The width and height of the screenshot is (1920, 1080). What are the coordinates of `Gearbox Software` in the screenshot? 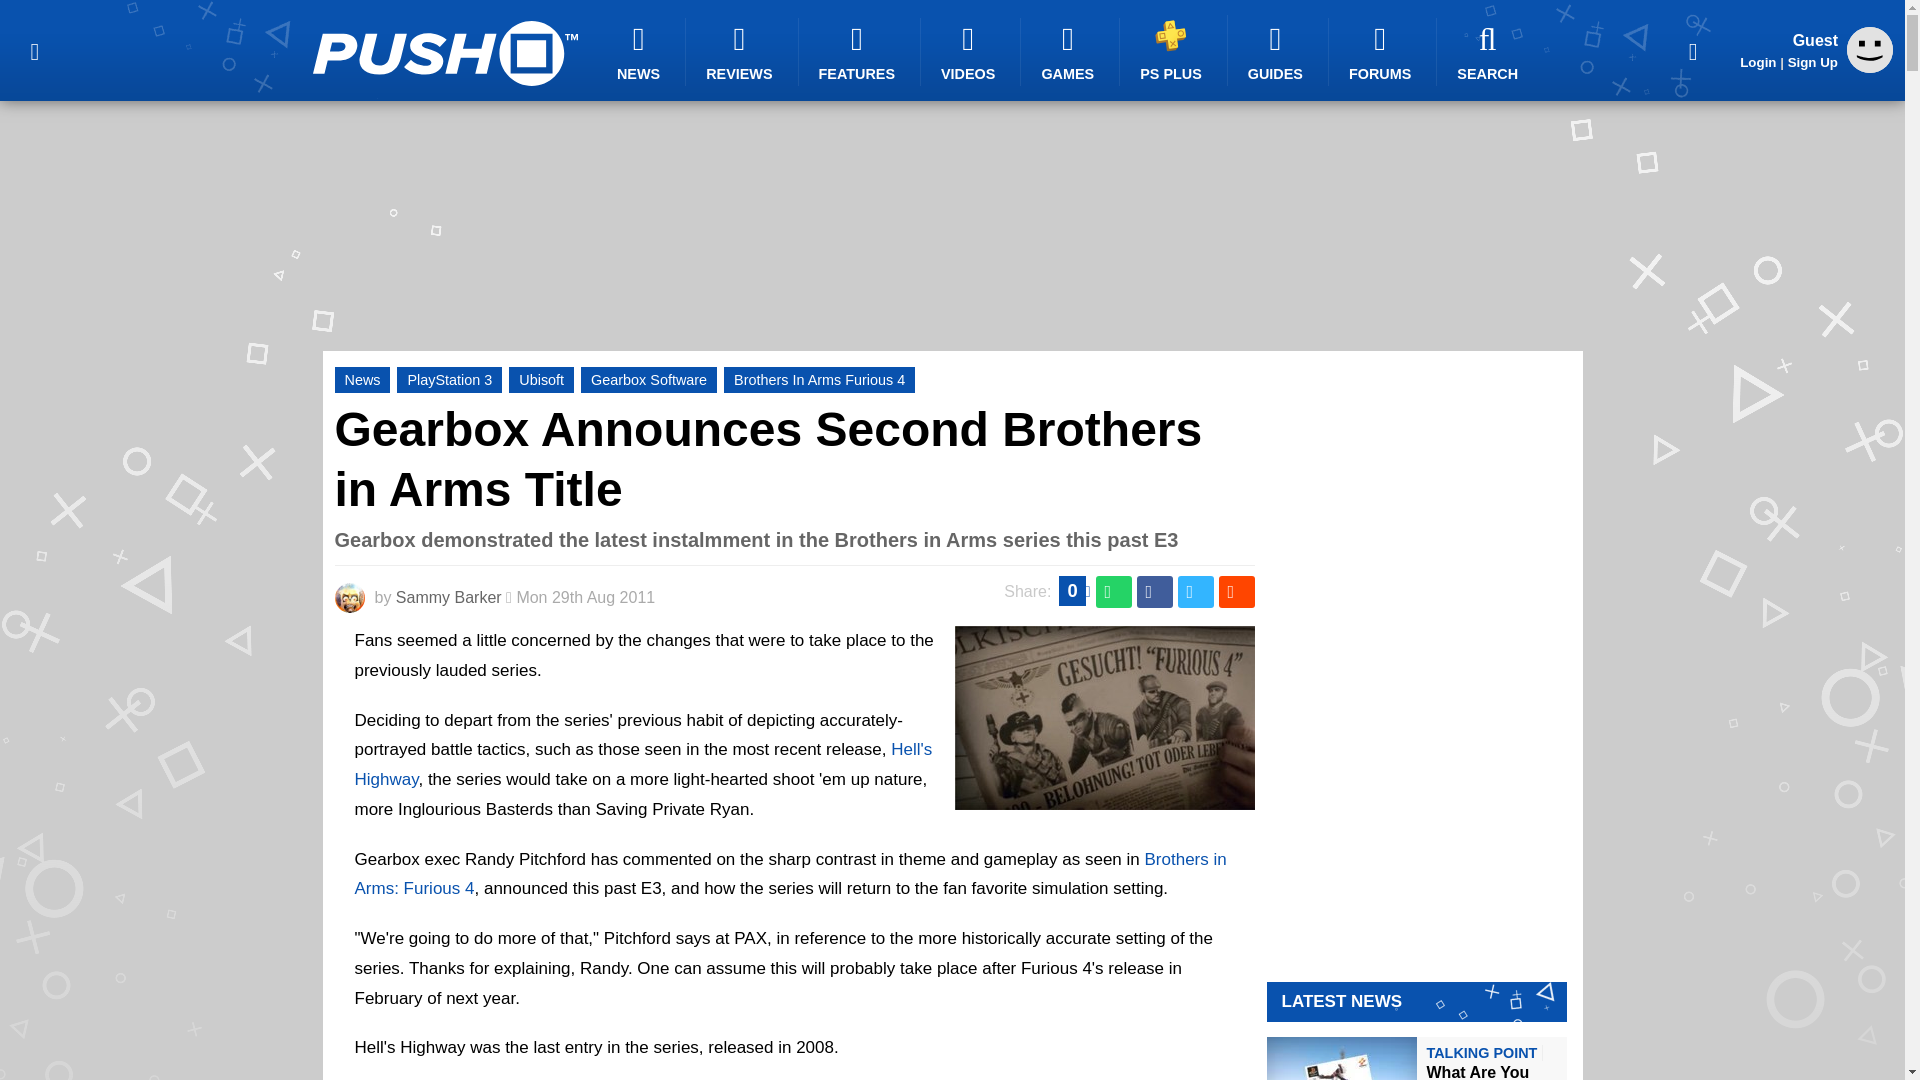 It's located at (648, 380).